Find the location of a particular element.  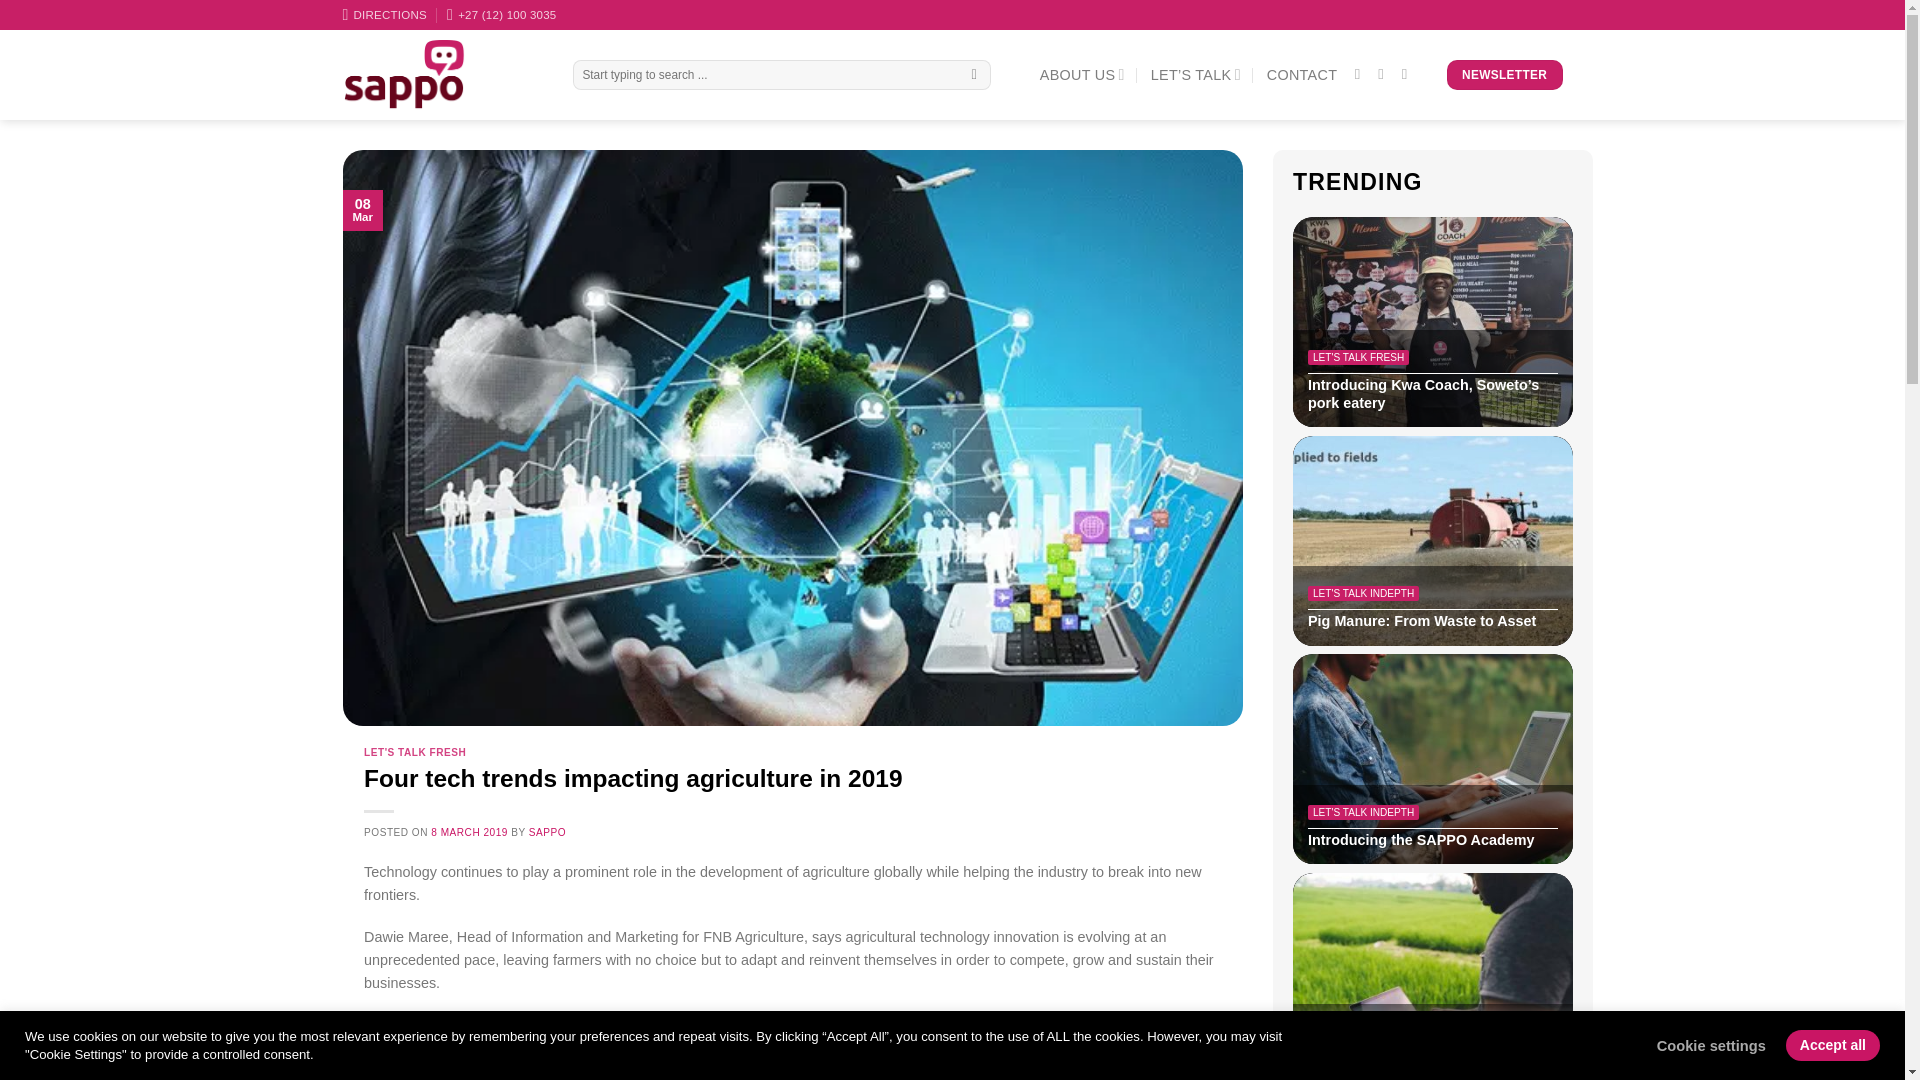

NEWSLETTER is located at coordinates (1504, 74).